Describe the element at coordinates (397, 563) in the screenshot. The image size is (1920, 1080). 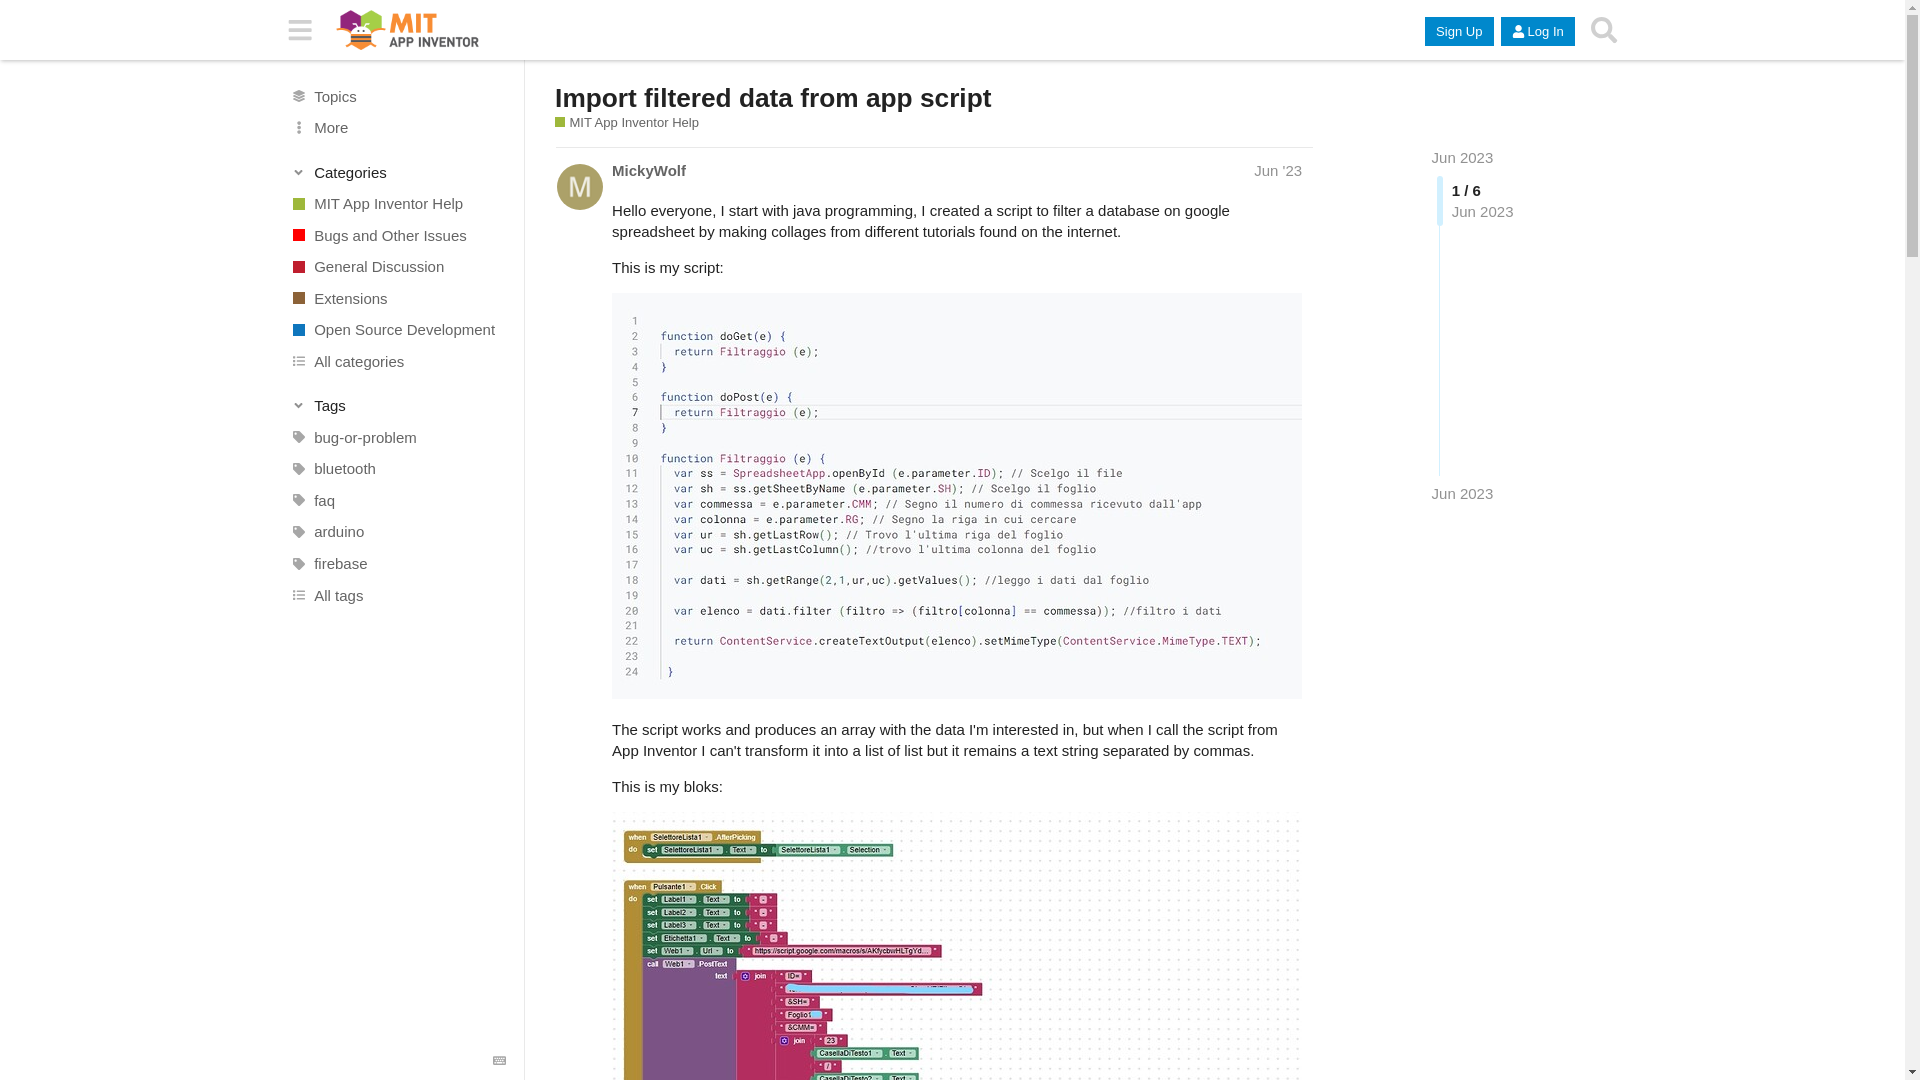
I see `firebase` at that location.